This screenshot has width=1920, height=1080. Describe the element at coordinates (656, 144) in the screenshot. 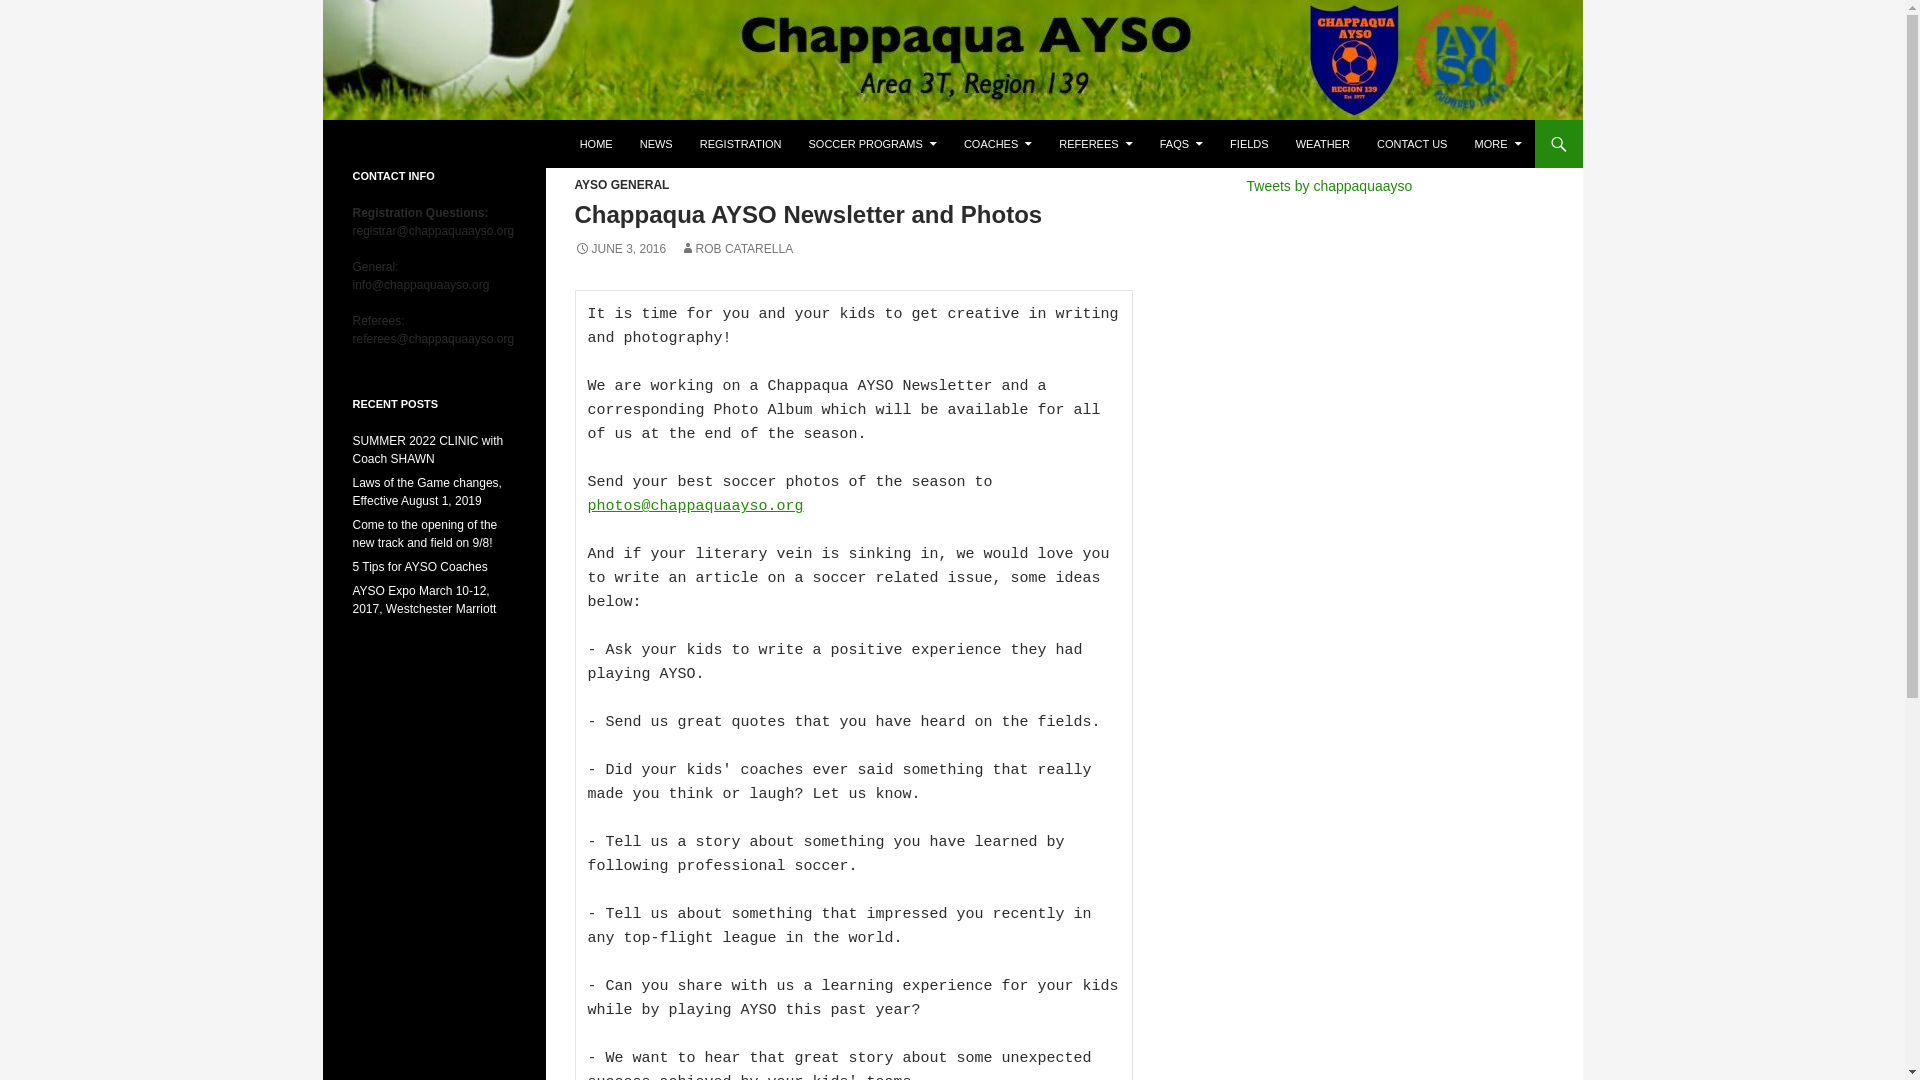

I see `NEWS` at that location.